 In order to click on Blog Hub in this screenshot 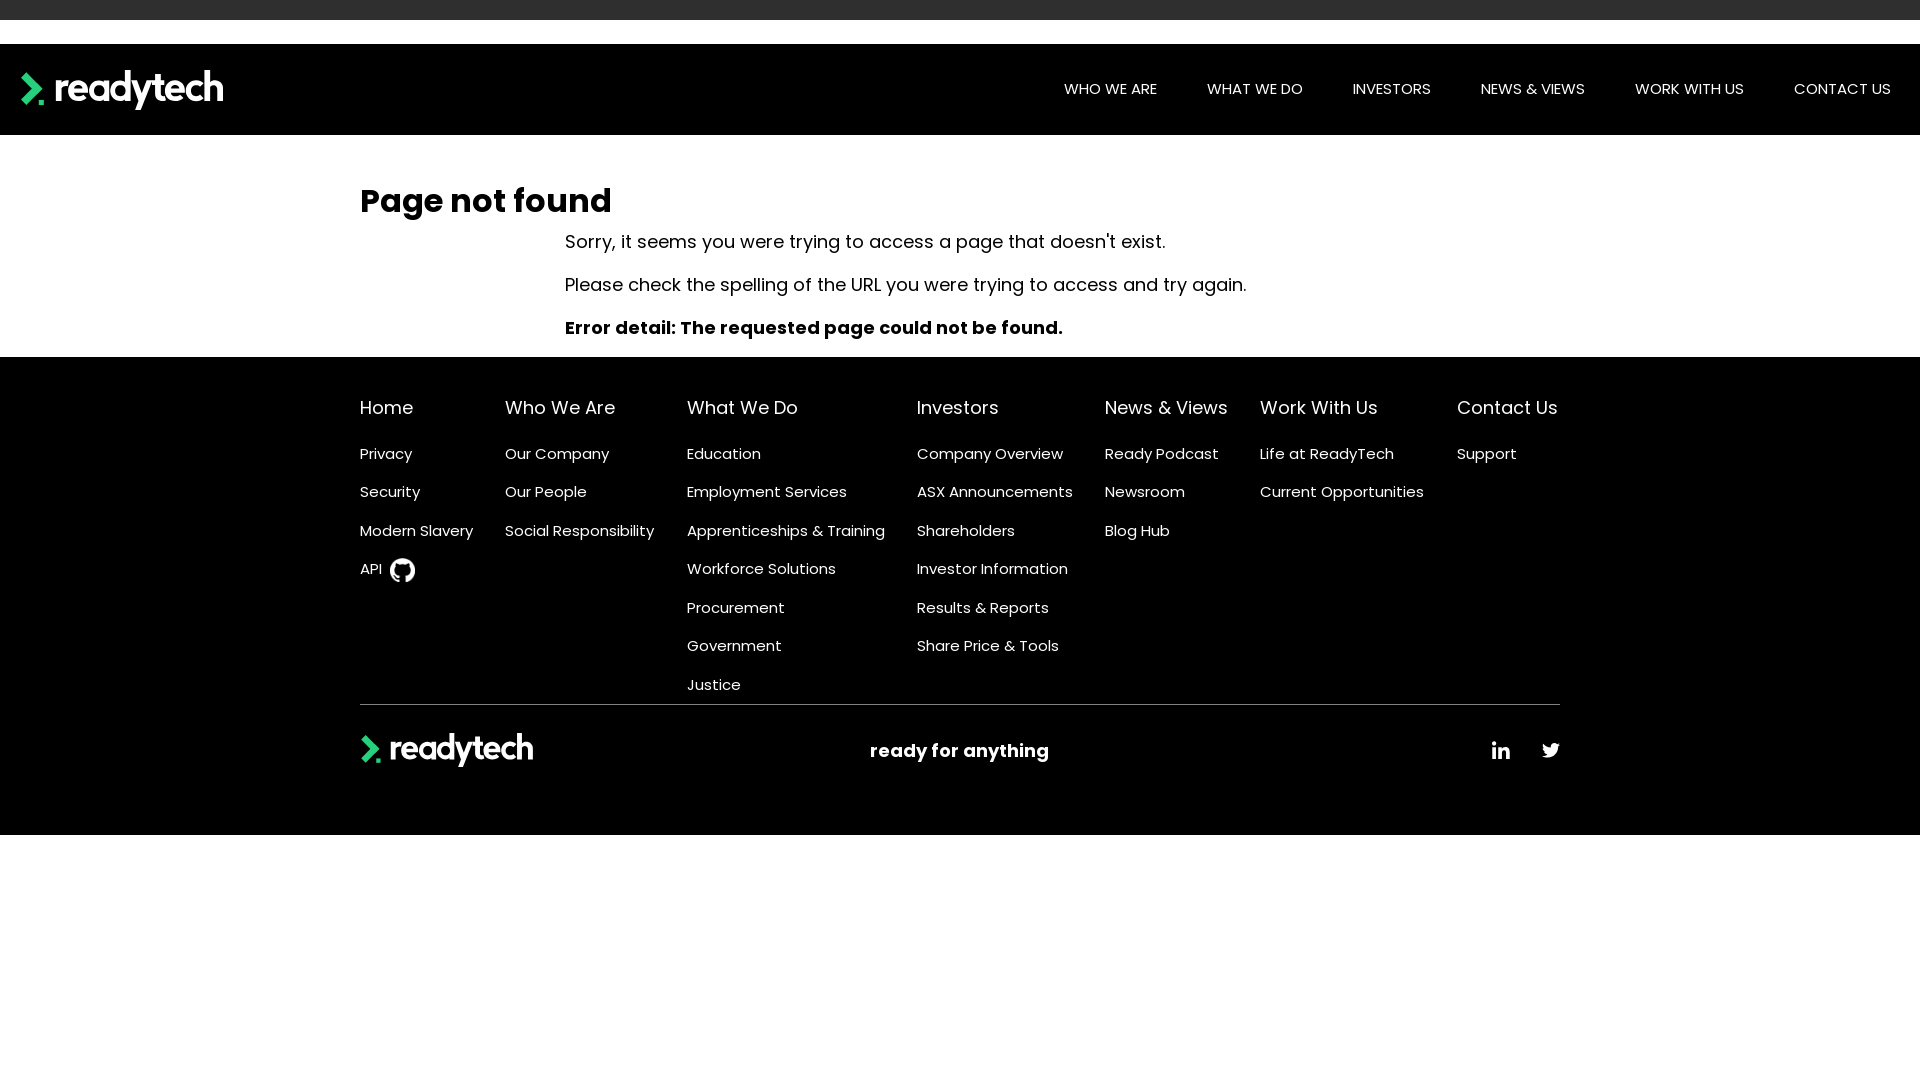, I will do `click(1138, 532)`.